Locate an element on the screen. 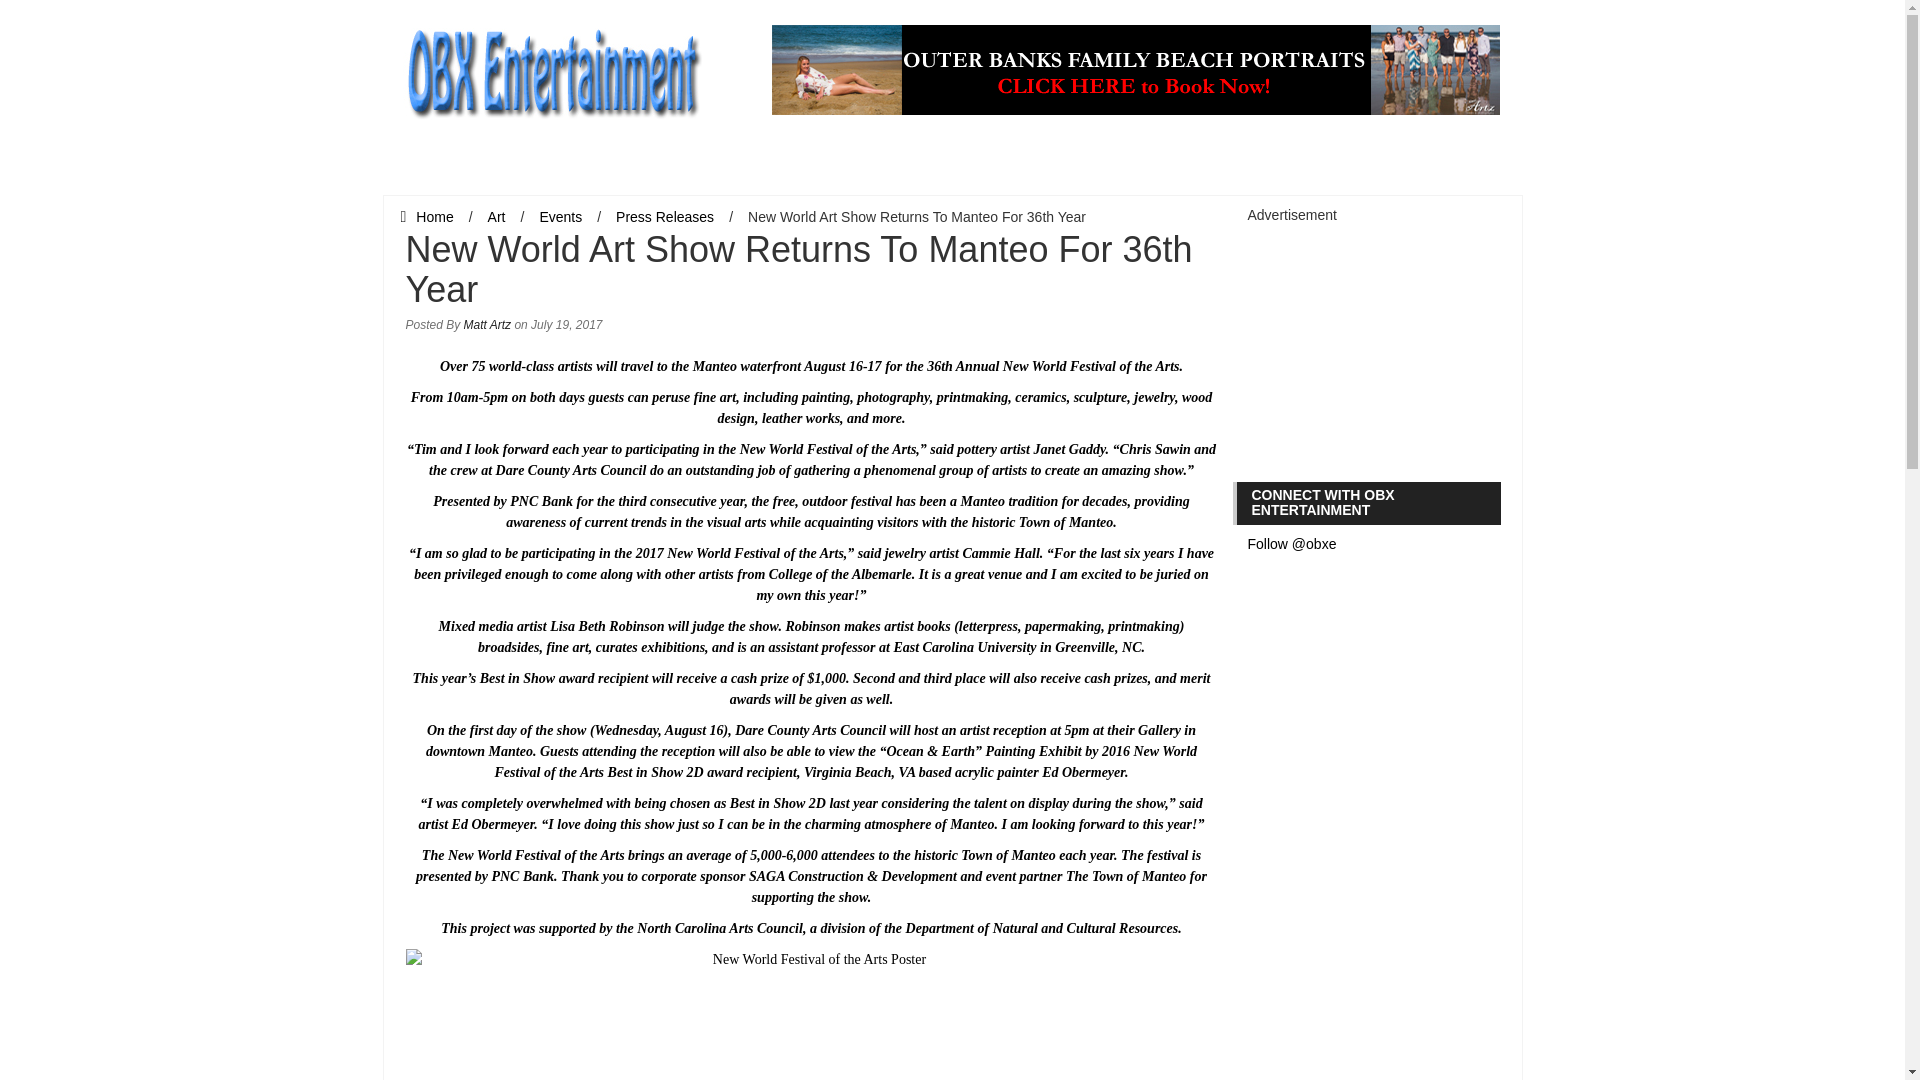 Image resolution: width=1920 pixels, height=1080 pixels. Posts by Matt Artz is located at coordinates (488, 324).